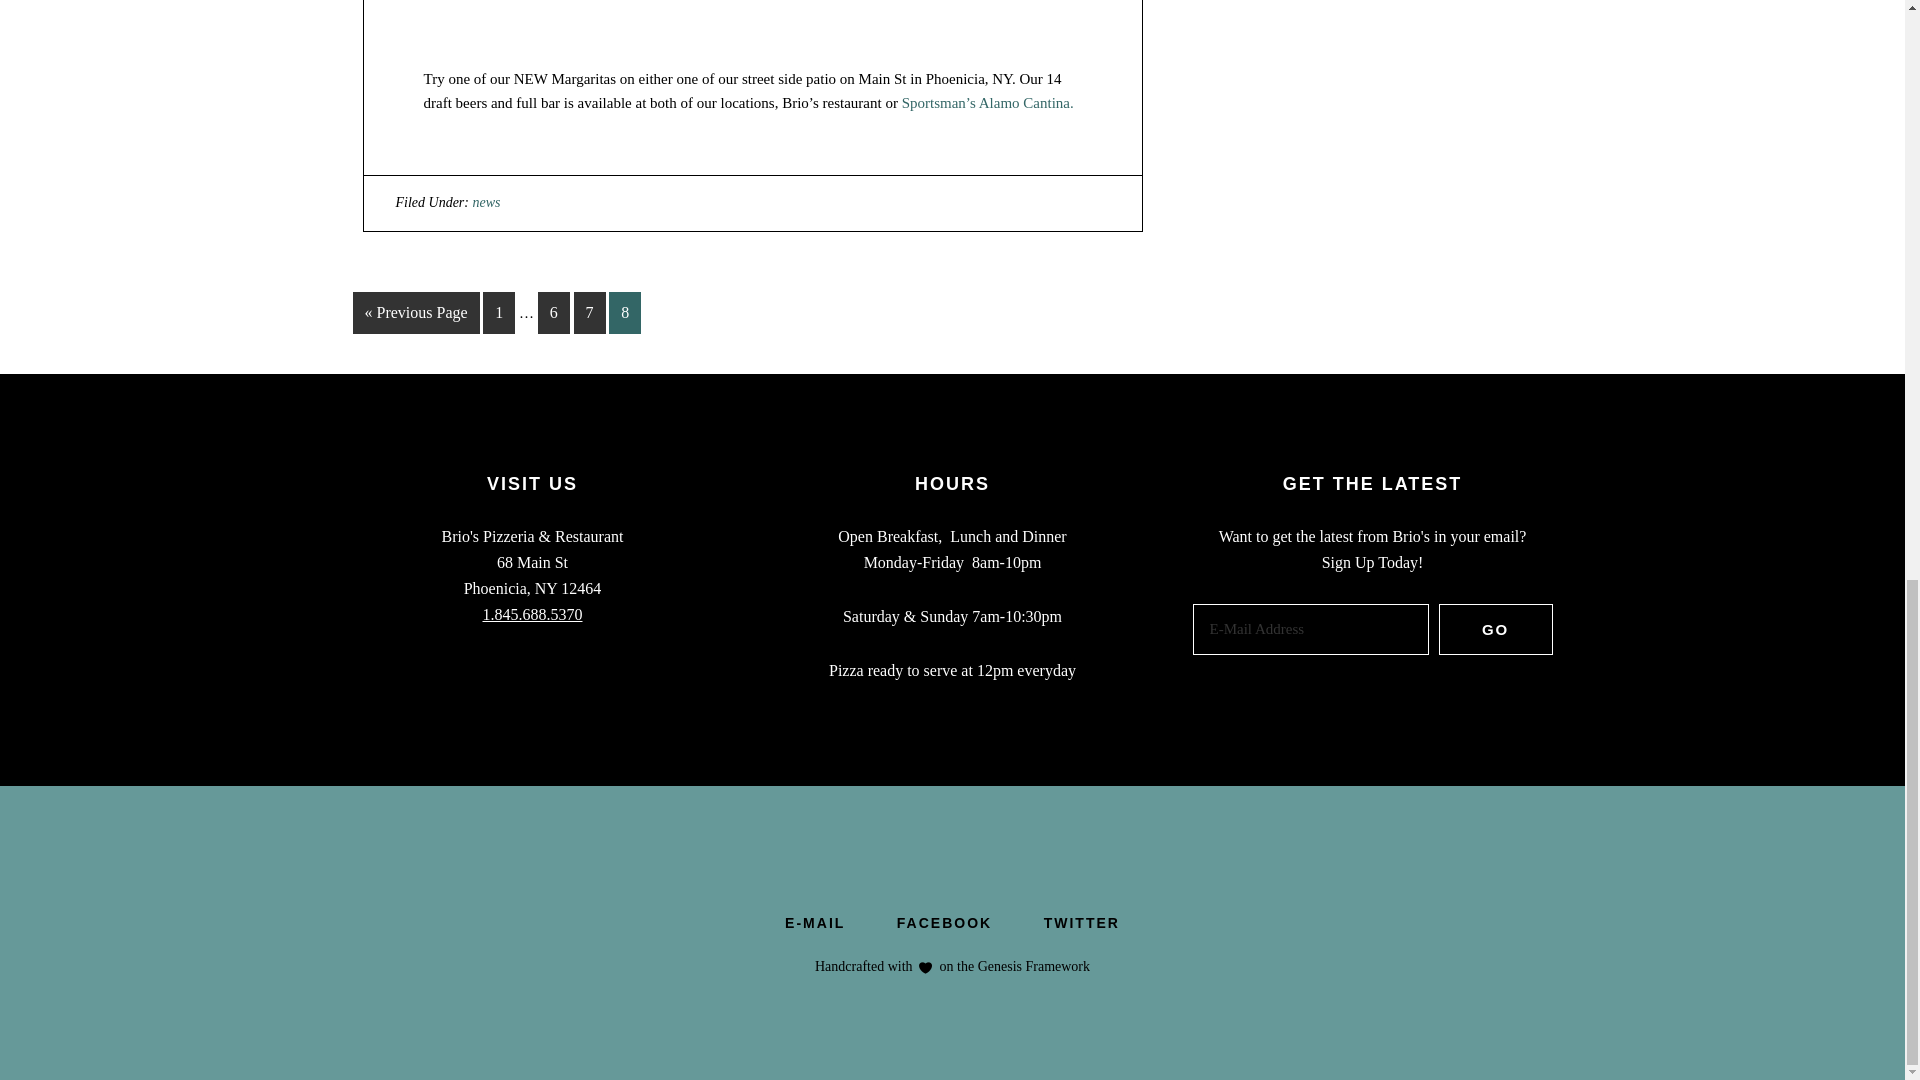 This screenshot has height=1080, width=1920. I want to click on E-MAIL, so click(814, 922).